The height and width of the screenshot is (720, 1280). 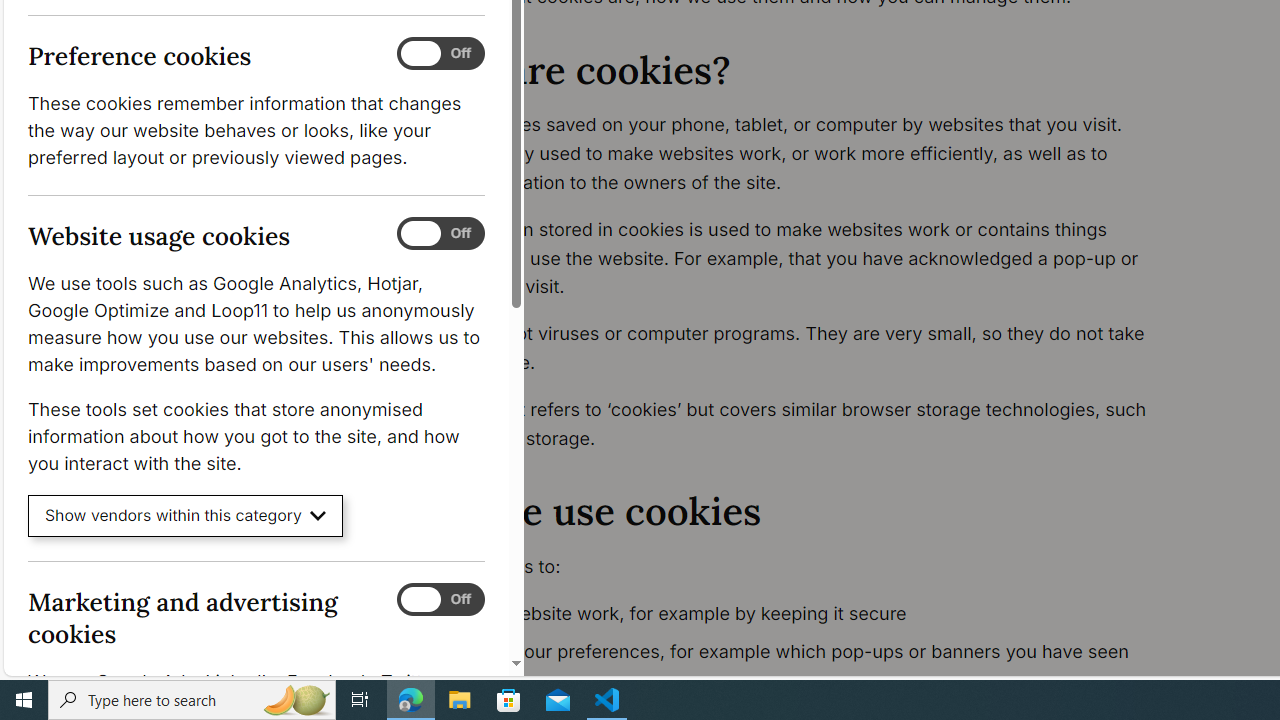 What do you see at coordinates (440, 599) in the screenshot?
I see `Marketing and advertising cookies` at bounding box center [440, 599].